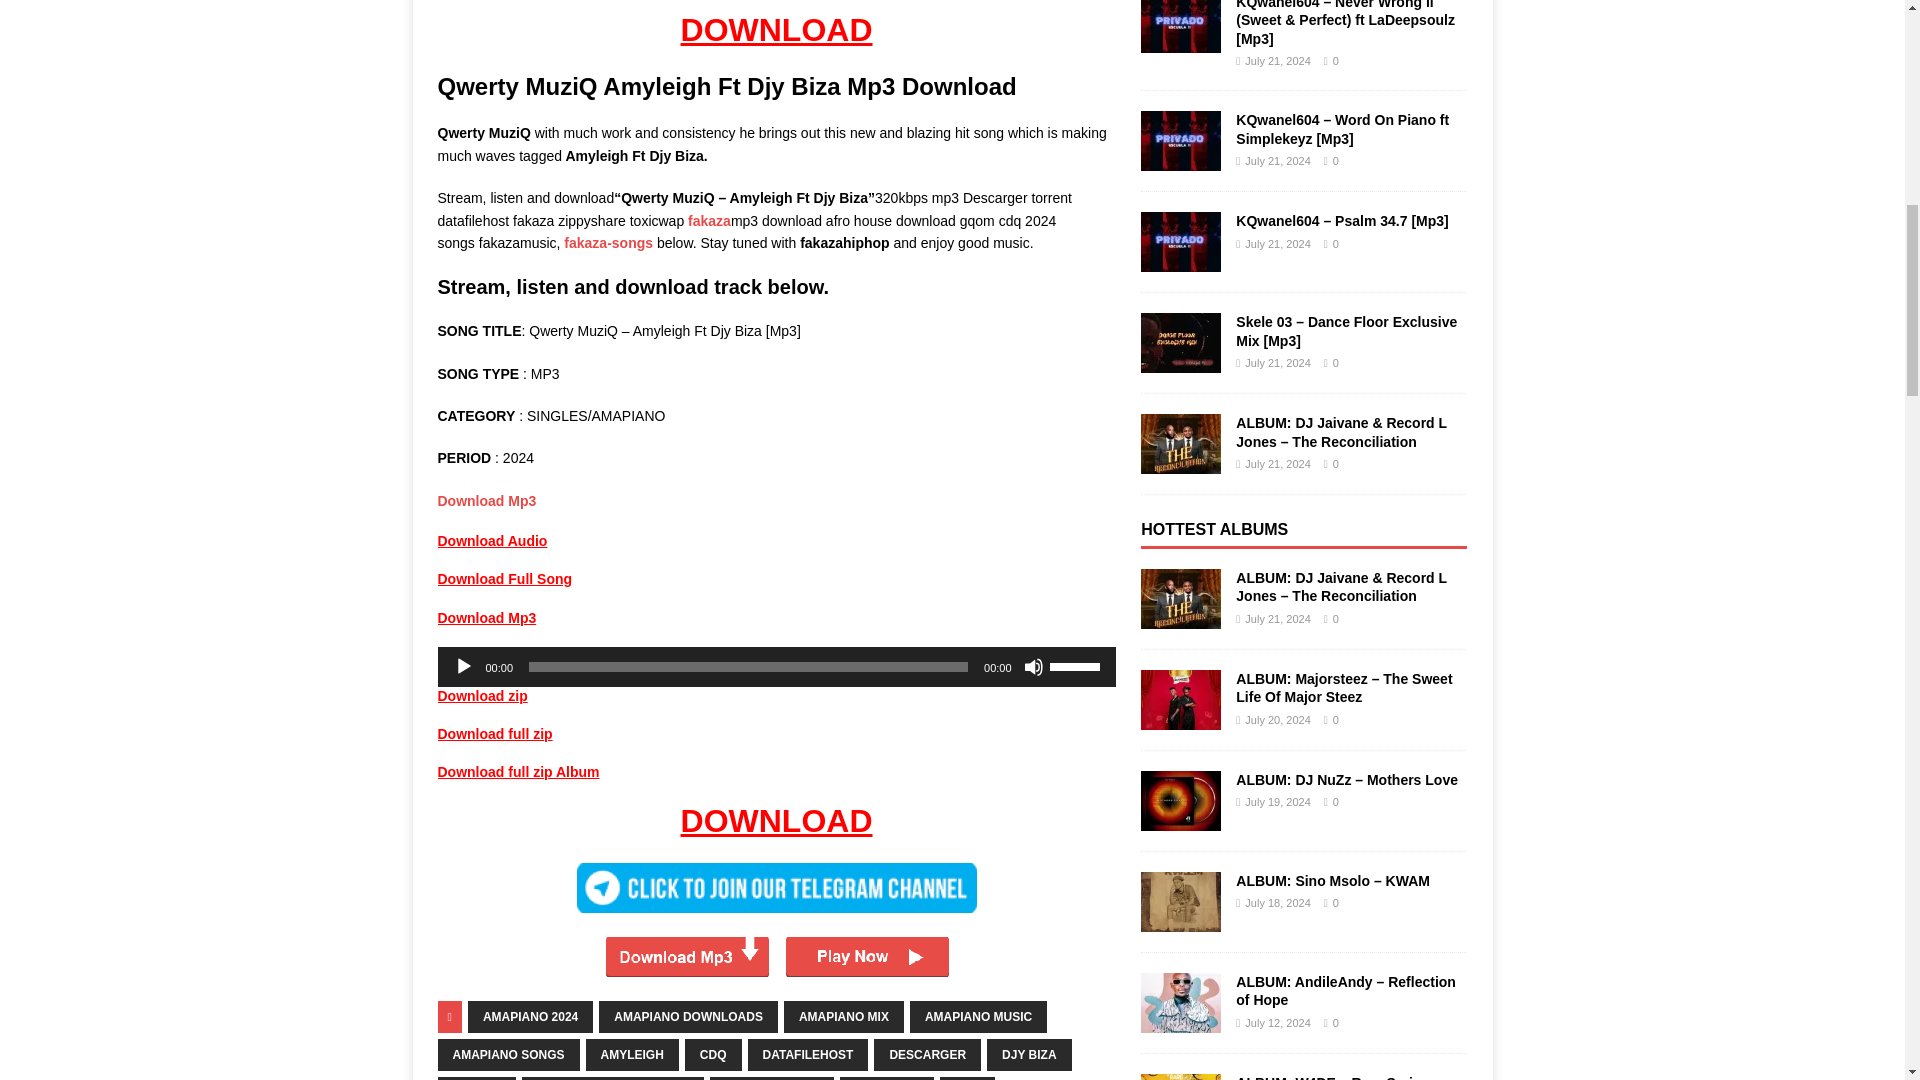 This screenshot has height=1080, width=1920. What do you see at coordinates (487, 500) in the screenshot?
I see `Download Mp3` at bounding box center [487, 500].